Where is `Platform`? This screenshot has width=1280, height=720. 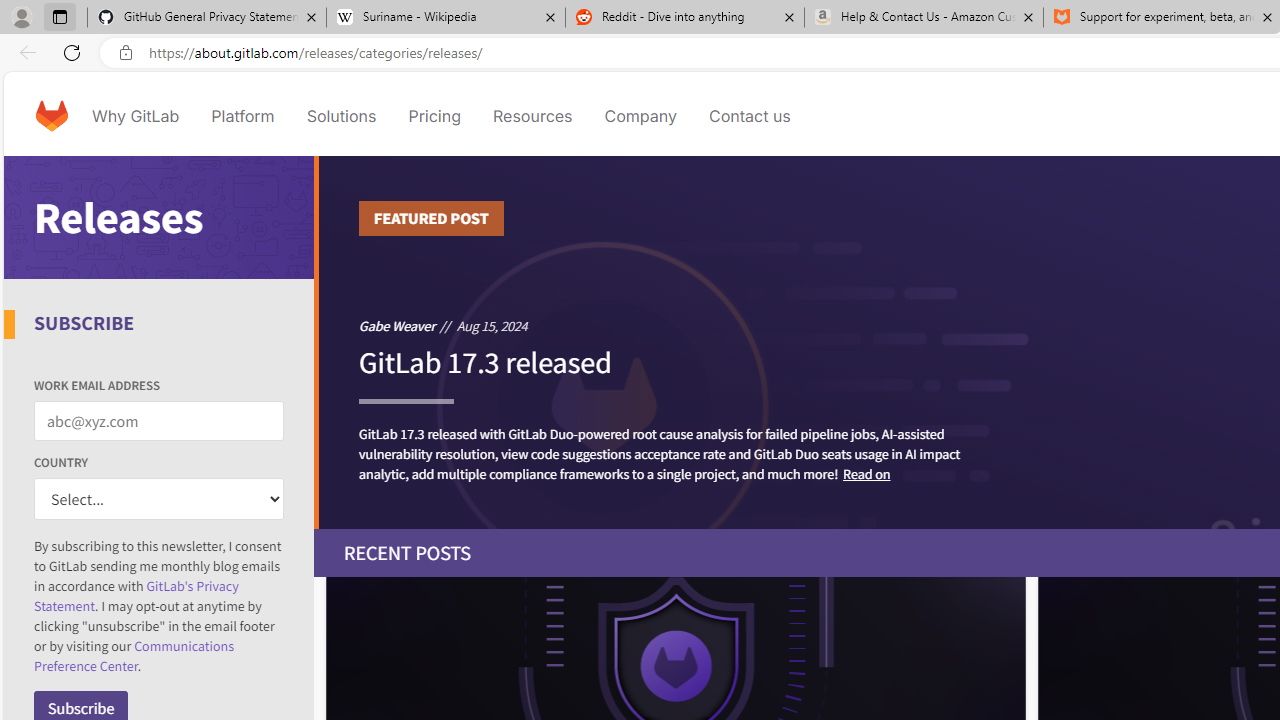 Platform is located at coordinates (242, 116).